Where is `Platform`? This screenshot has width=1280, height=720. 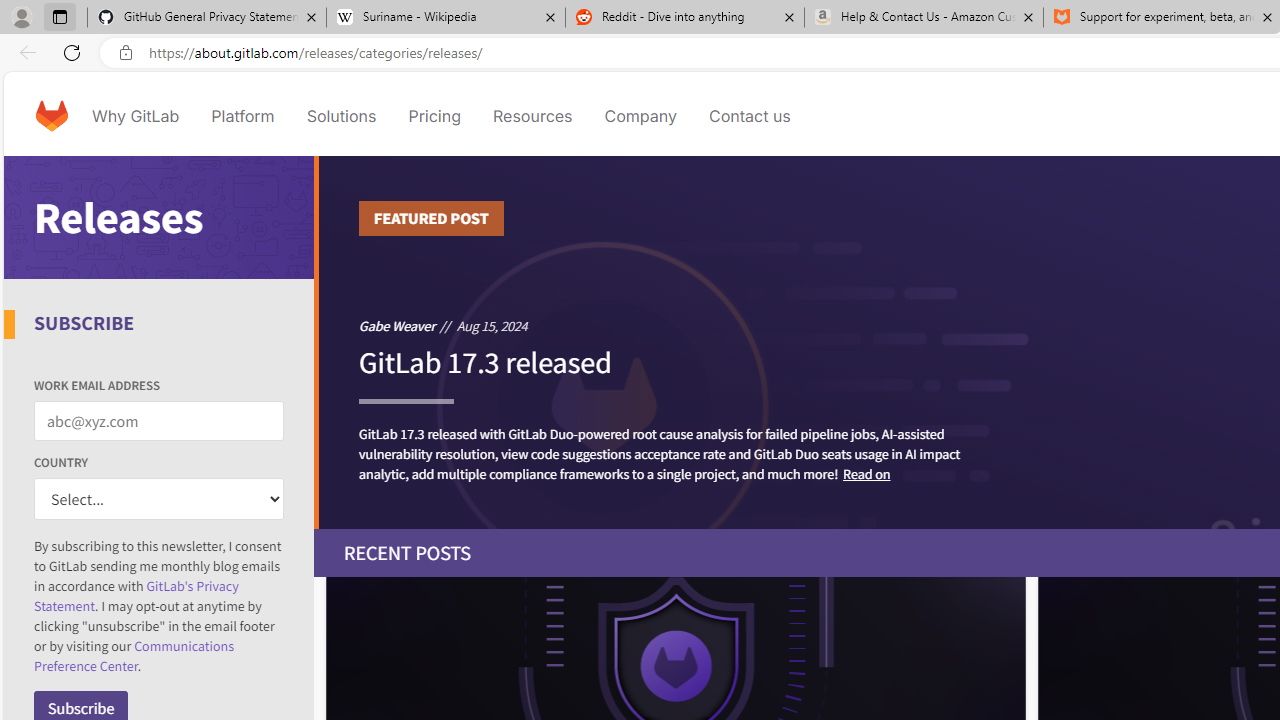 Platform is located at coordinates (242, 116).